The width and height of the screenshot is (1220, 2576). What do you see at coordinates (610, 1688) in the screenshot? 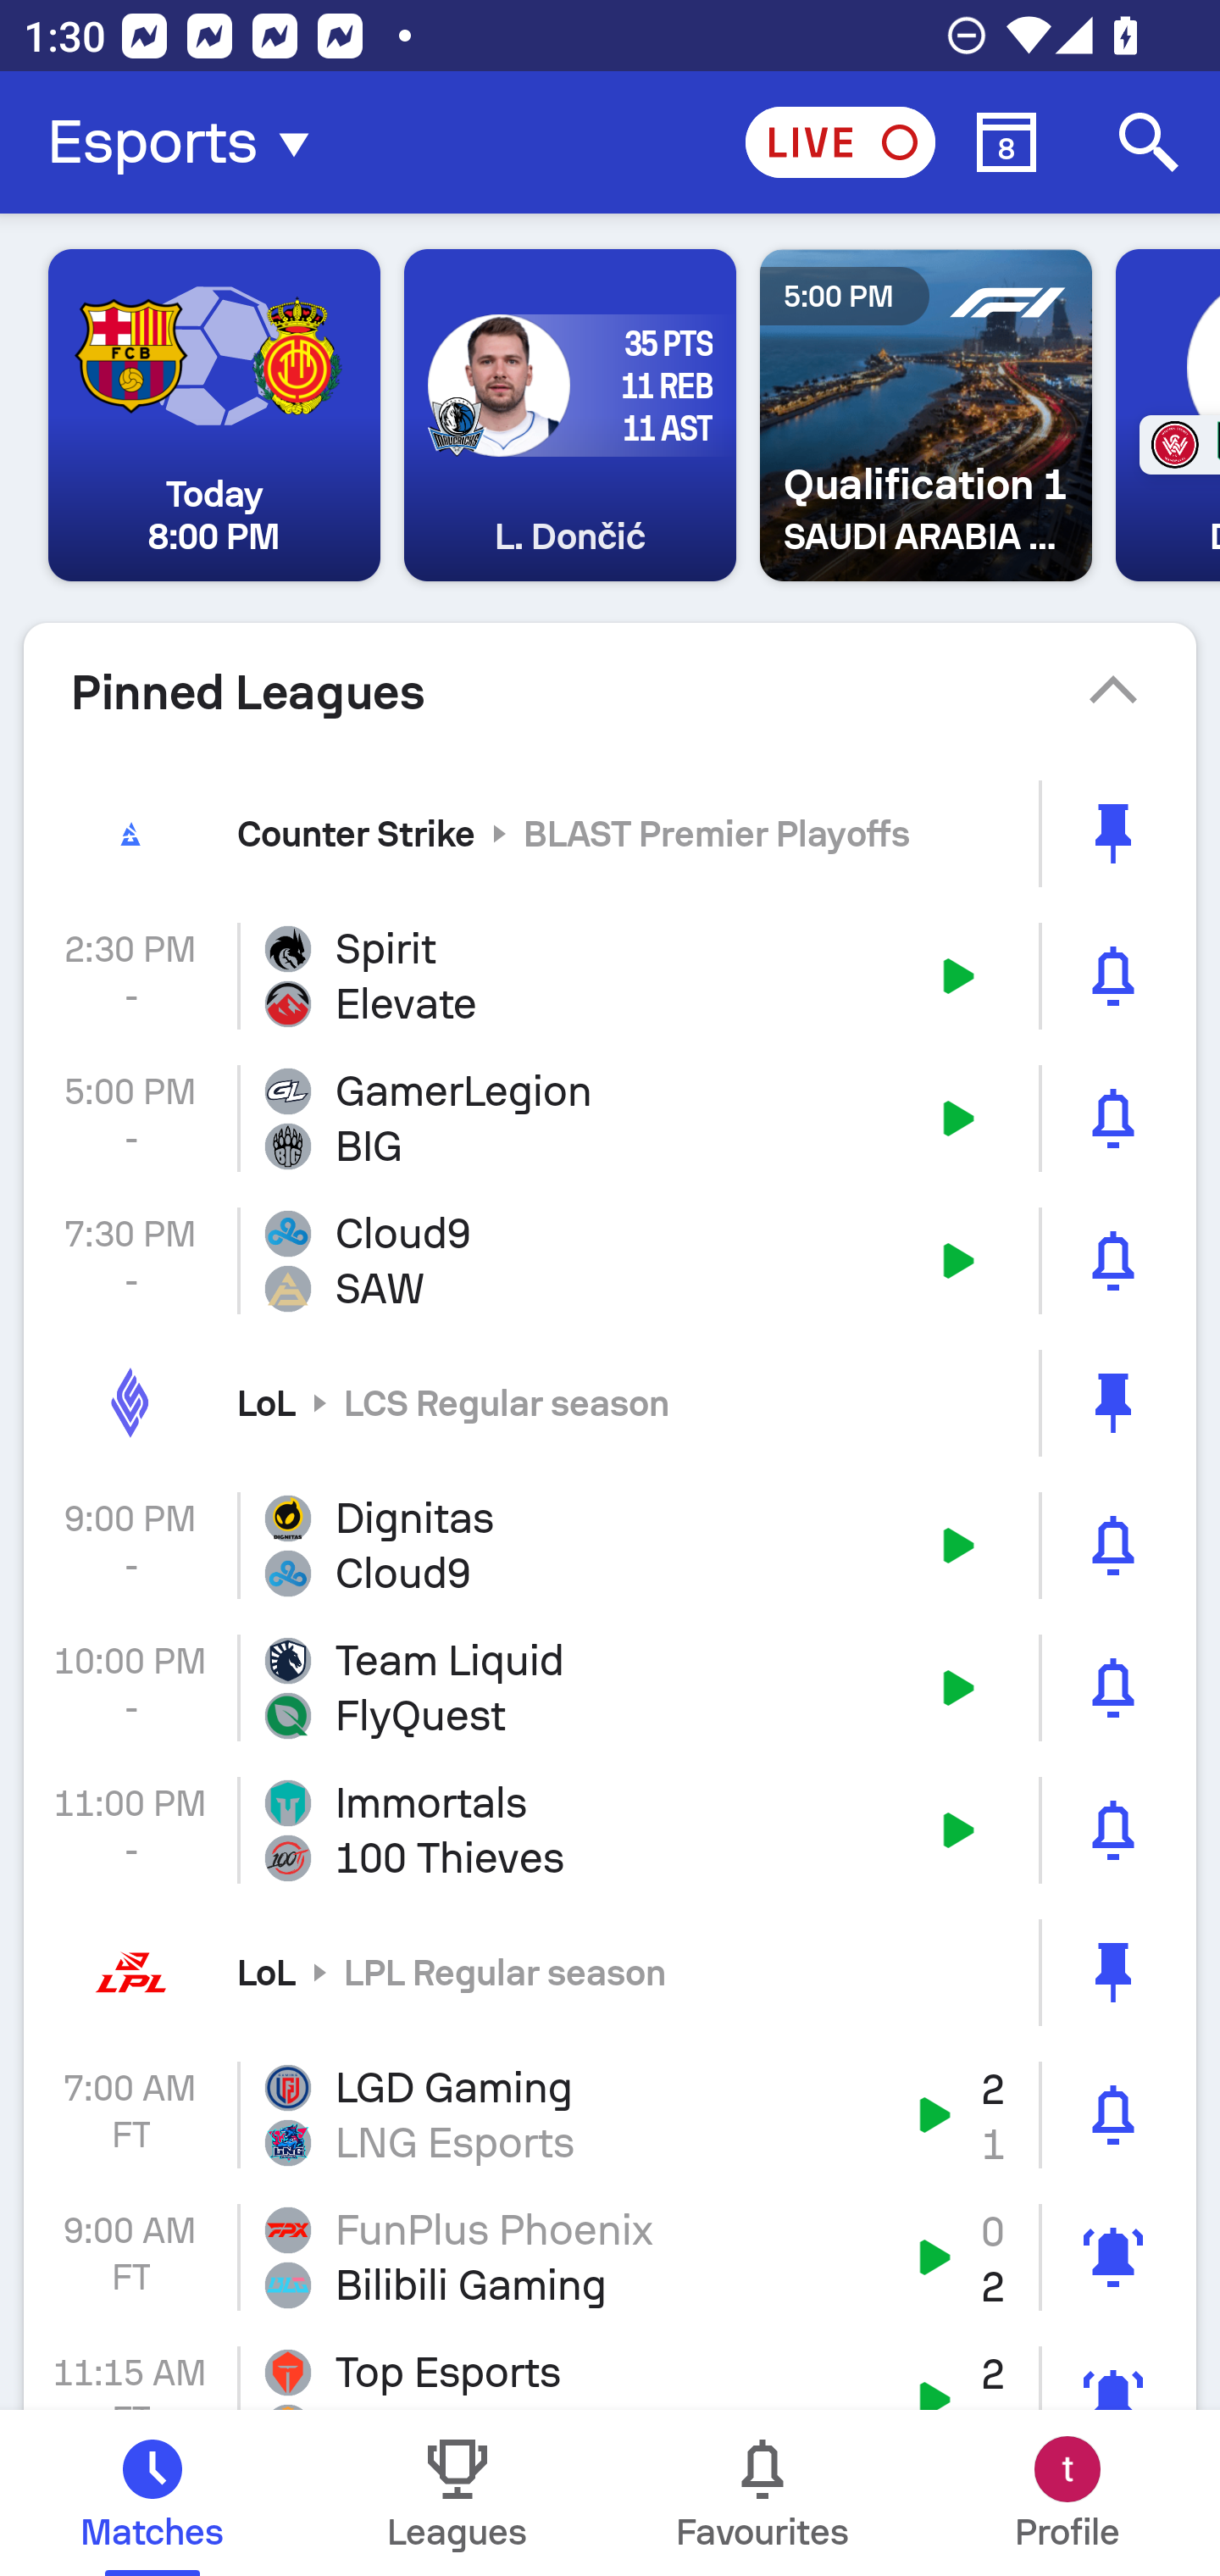
I see `10:00 PM - Team Liquid FlyQuest` at bounding box center [610, 1688].